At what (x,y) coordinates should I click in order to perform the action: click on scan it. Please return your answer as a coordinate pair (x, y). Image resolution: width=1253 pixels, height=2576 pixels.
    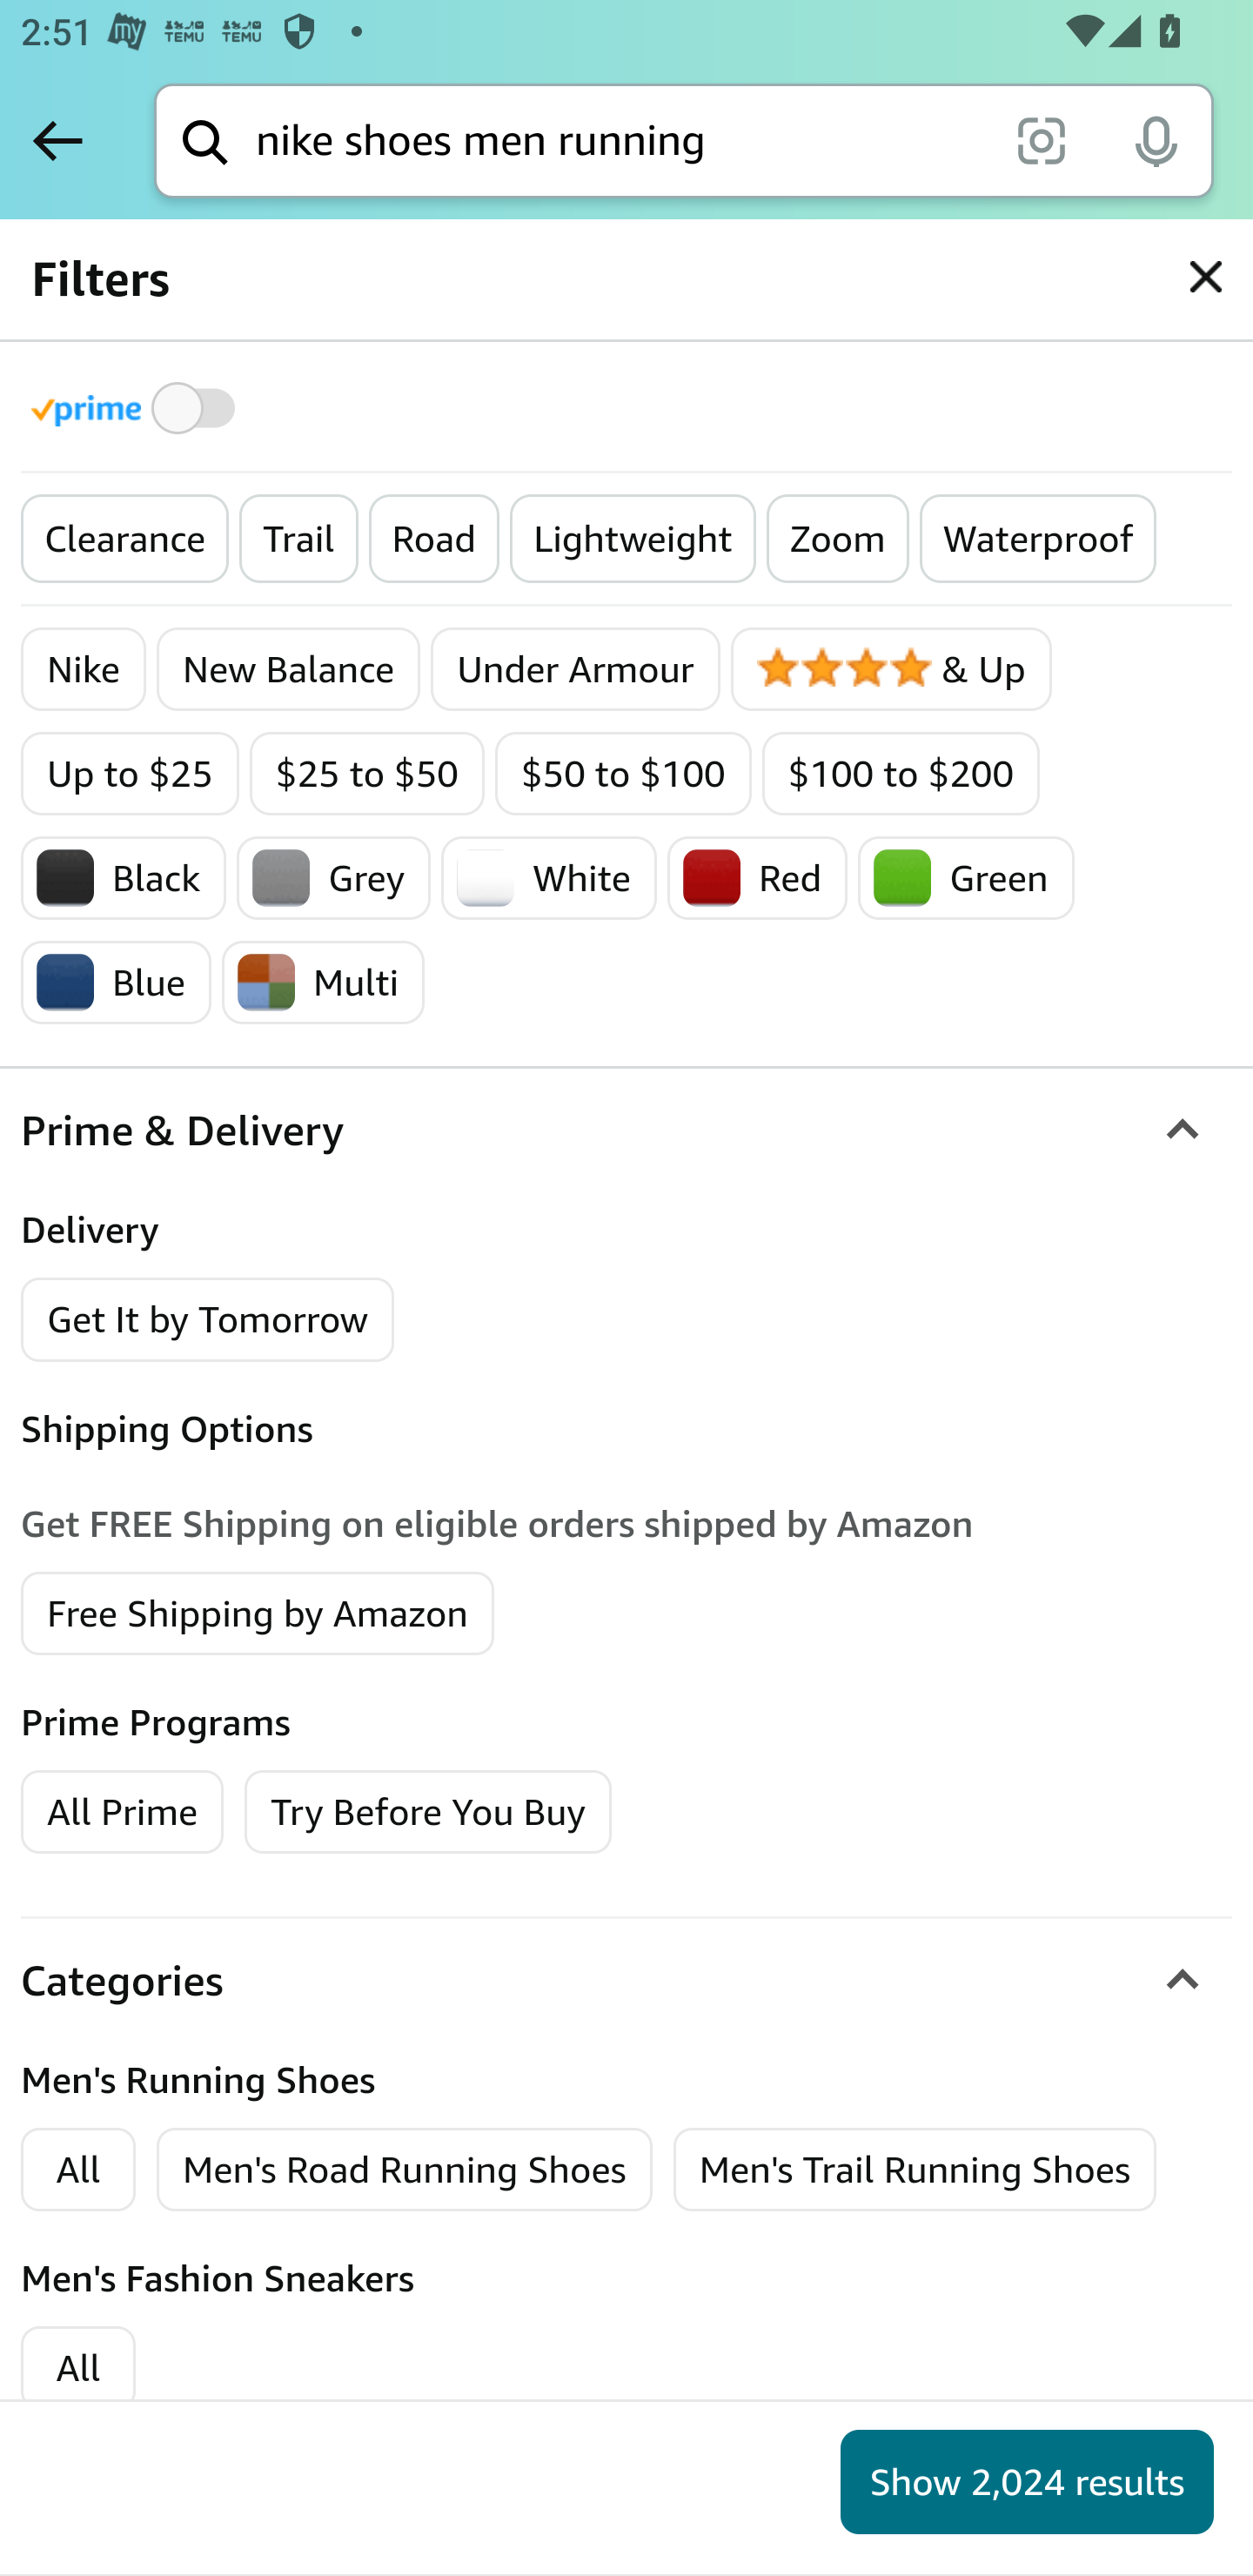
    Looking at the image, I should click on (1041, 139).